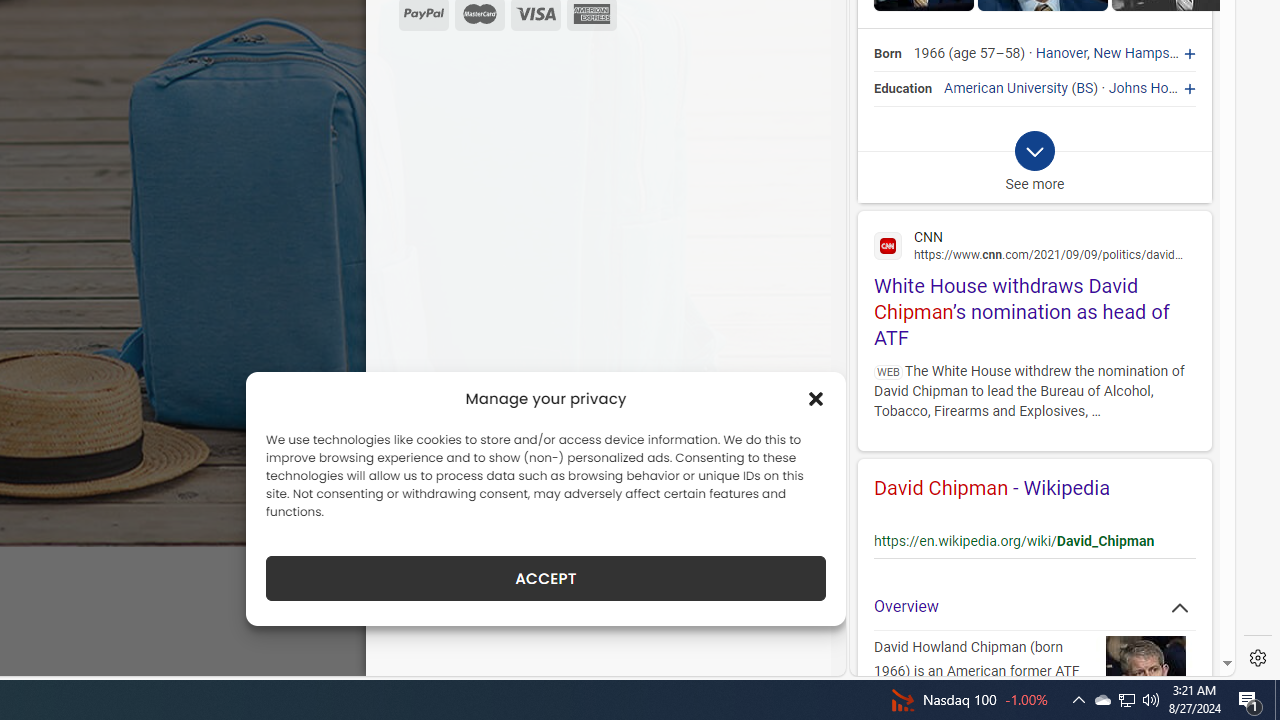 This screenshot has width=1280, height=720. What do you see at coordinates (1034, 606) in the screenshot?
I see `Overview` at bounding box center [1034, 606].